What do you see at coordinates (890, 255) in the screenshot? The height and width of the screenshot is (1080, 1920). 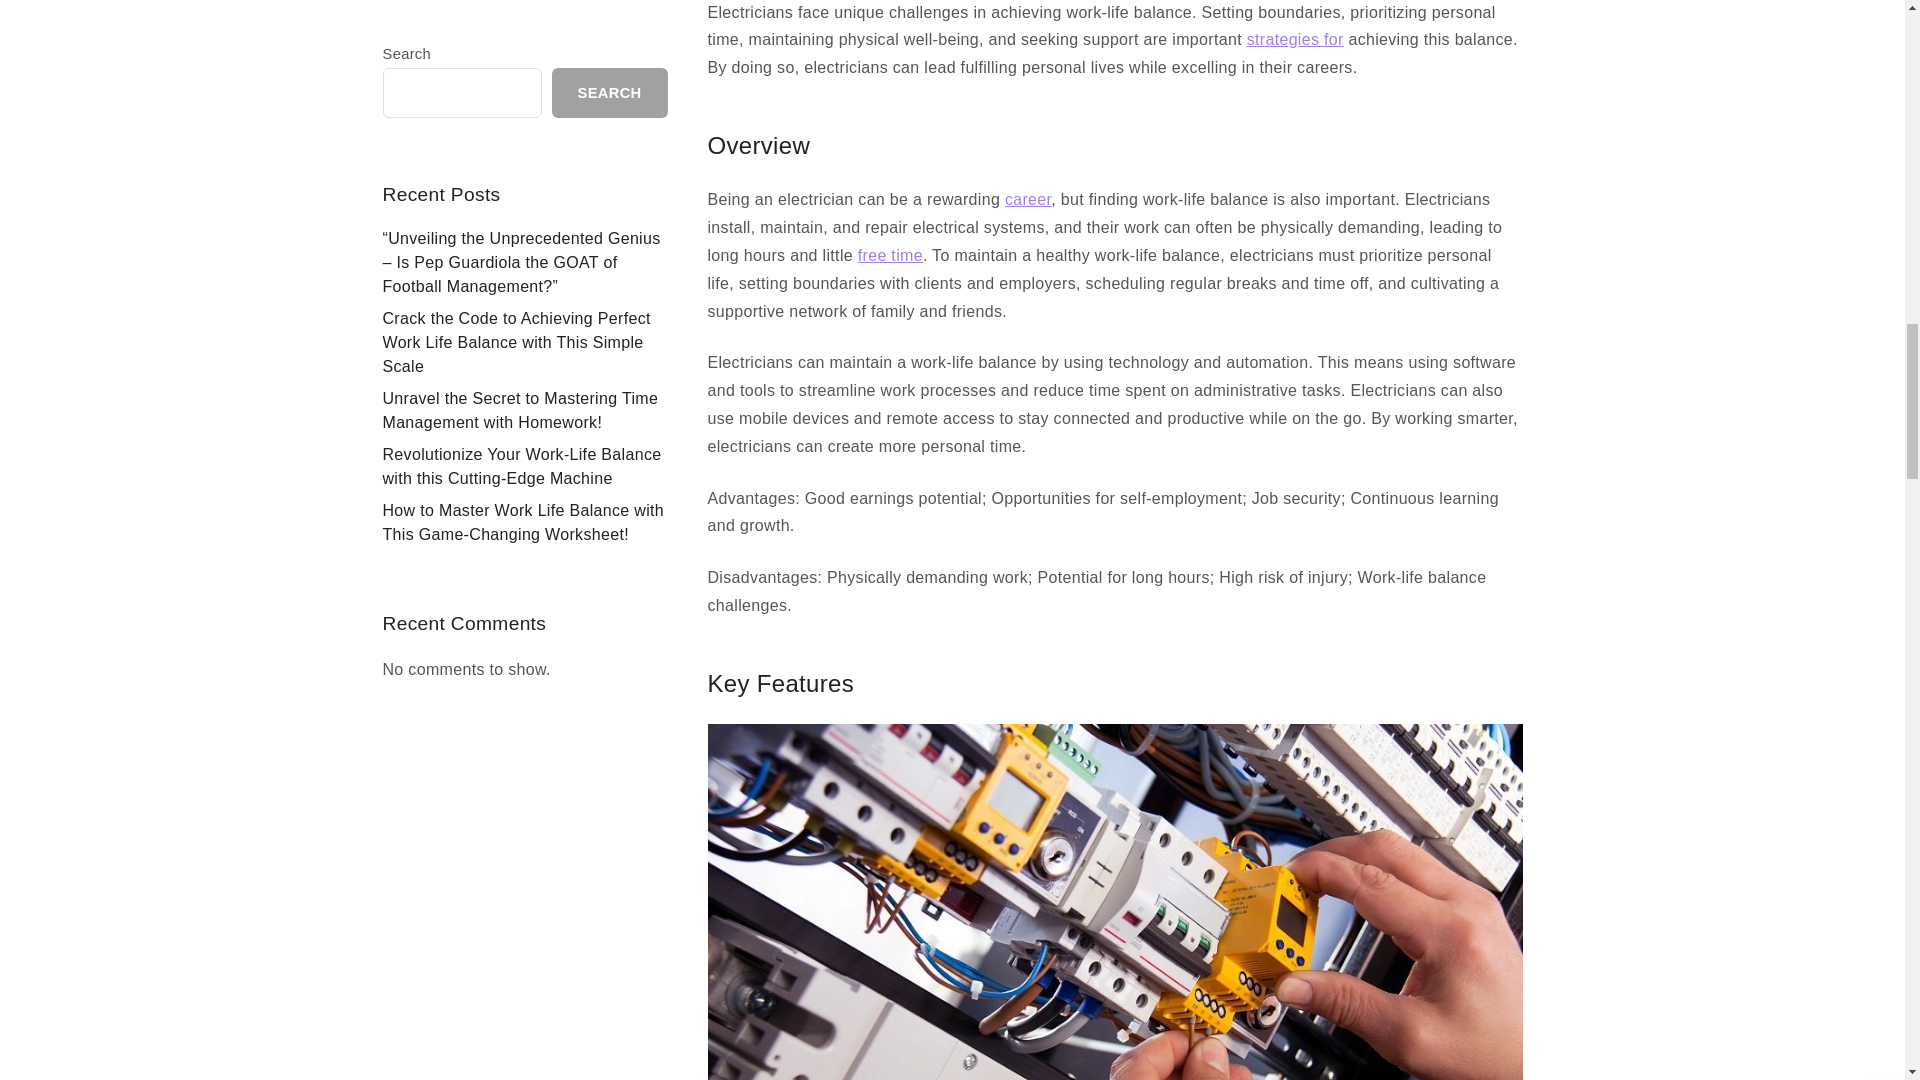 I see `free time` at bounding box center [890, 255].